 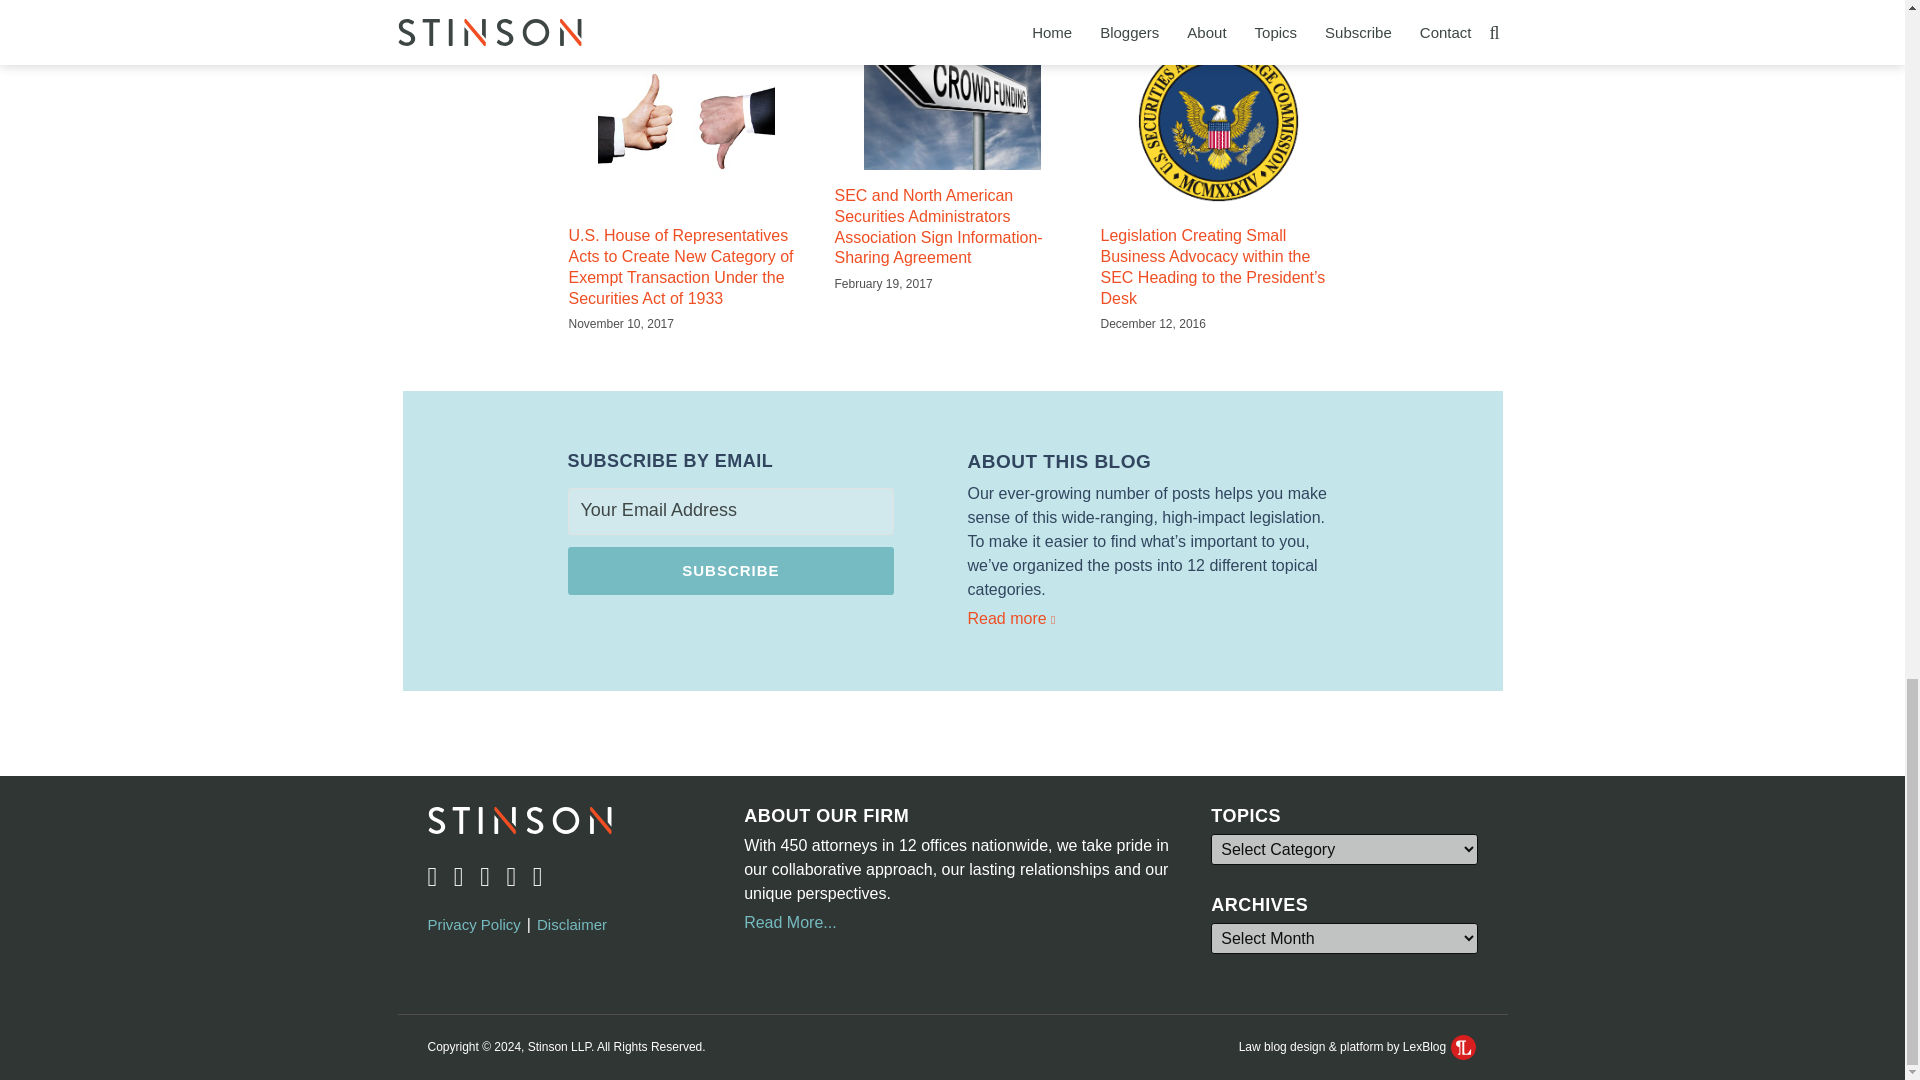 I want to click on Subscribe, so click(x=731, y=570).